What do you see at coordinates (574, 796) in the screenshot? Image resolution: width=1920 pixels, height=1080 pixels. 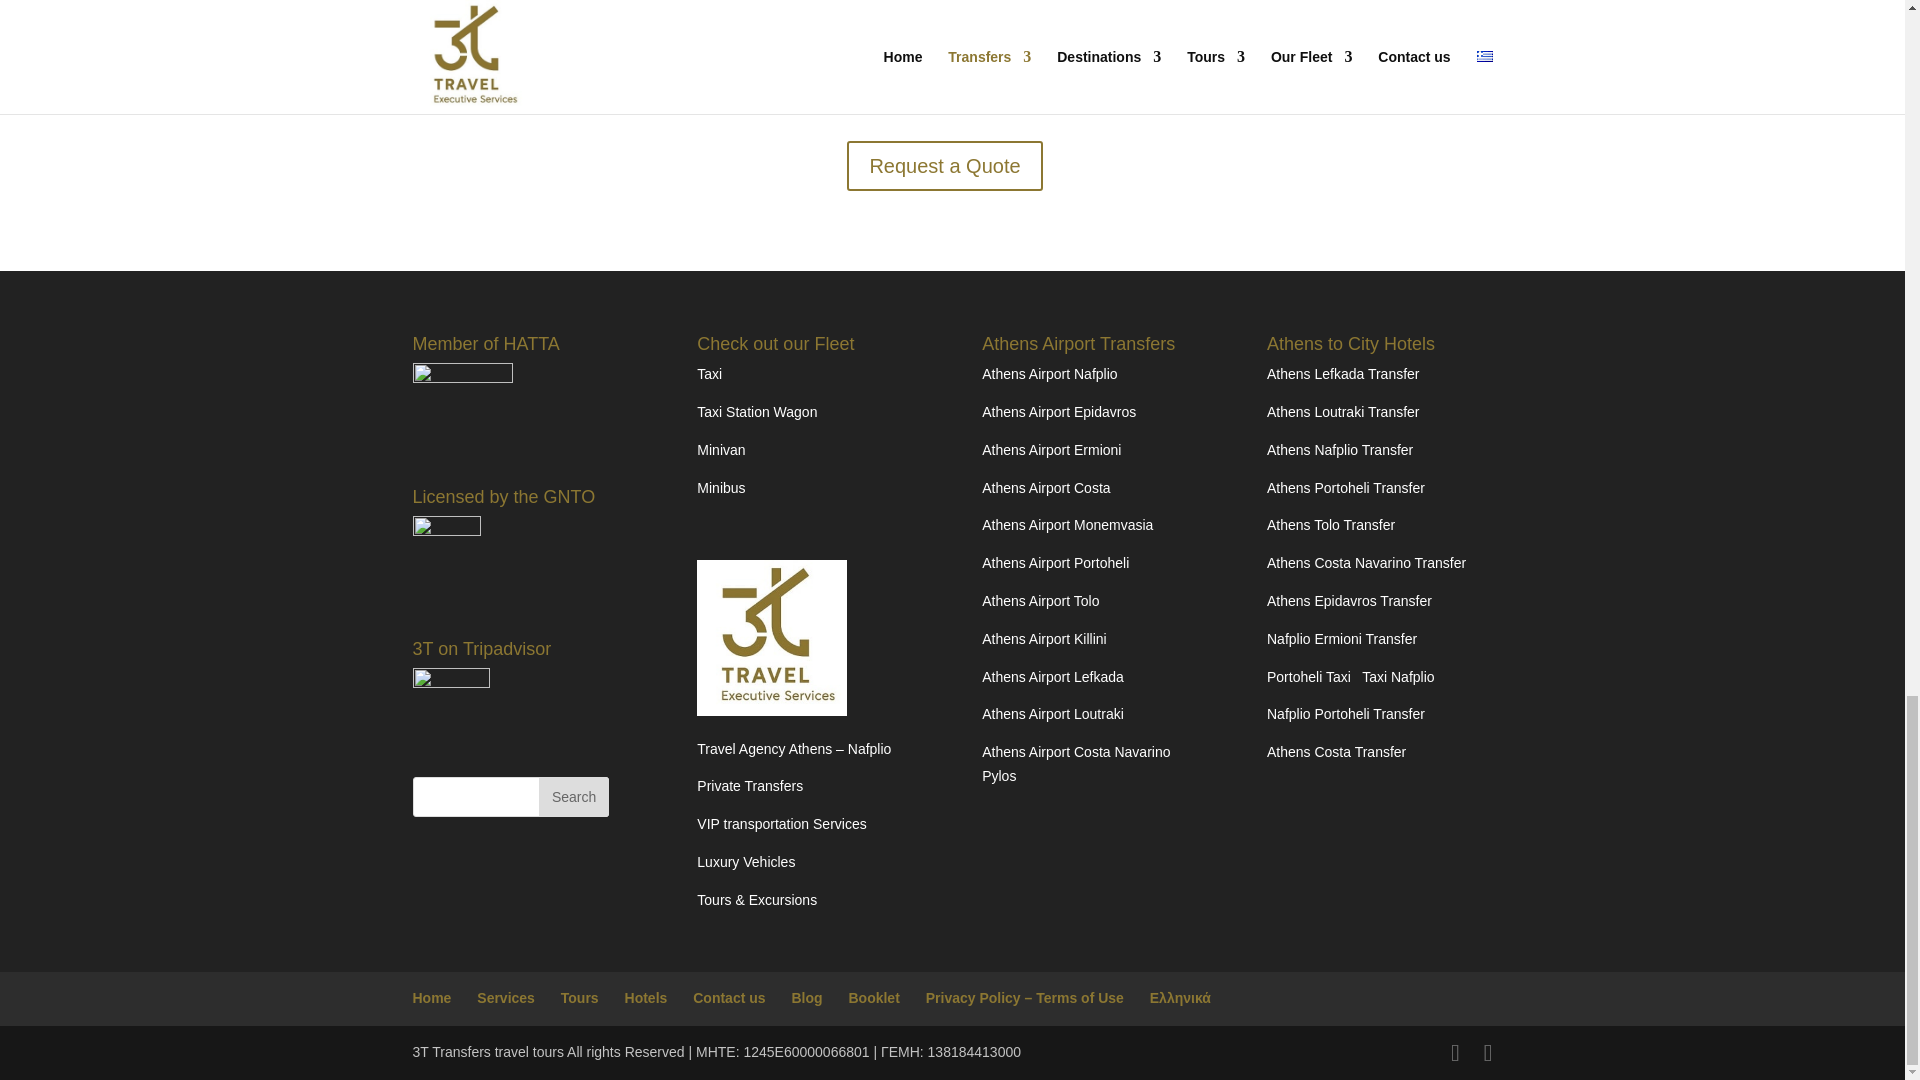 I see `Search` at bounding box center [574, 796].